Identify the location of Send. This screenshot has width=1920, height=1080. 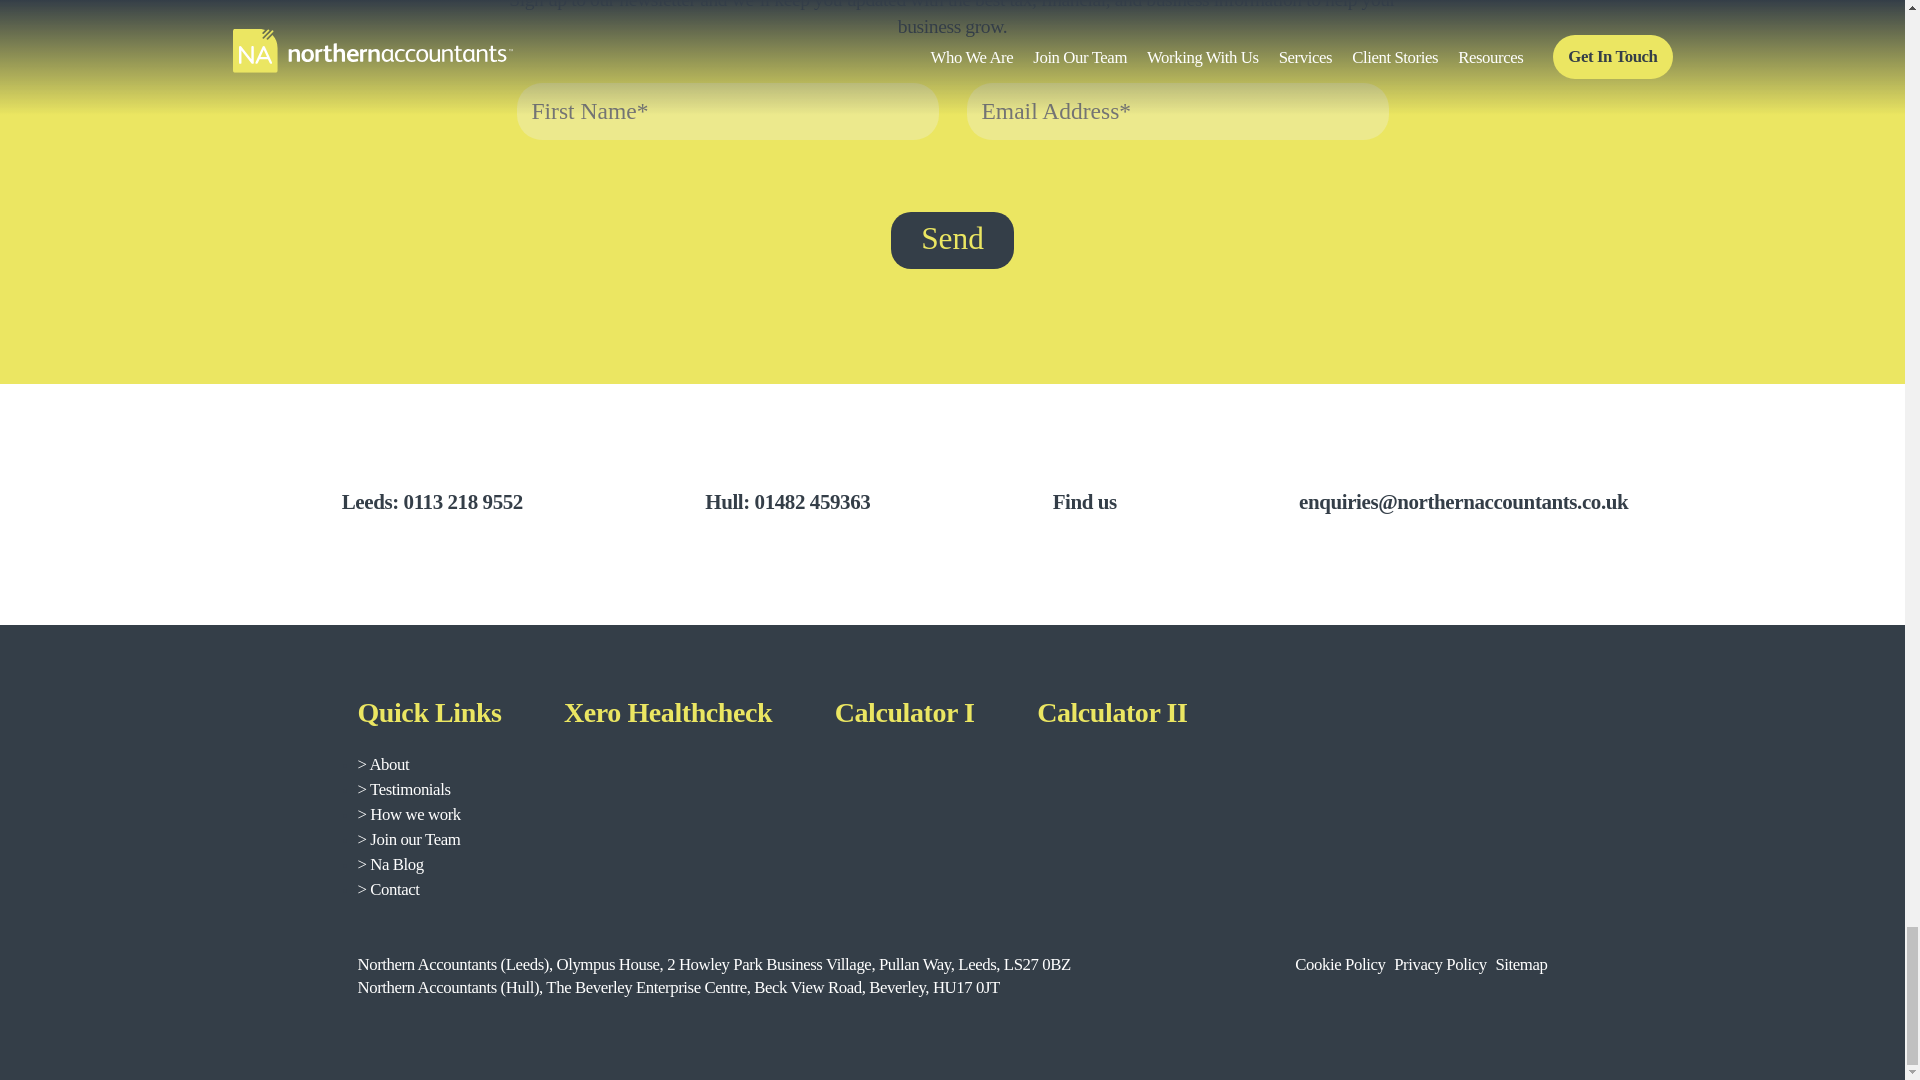
(952, 240).